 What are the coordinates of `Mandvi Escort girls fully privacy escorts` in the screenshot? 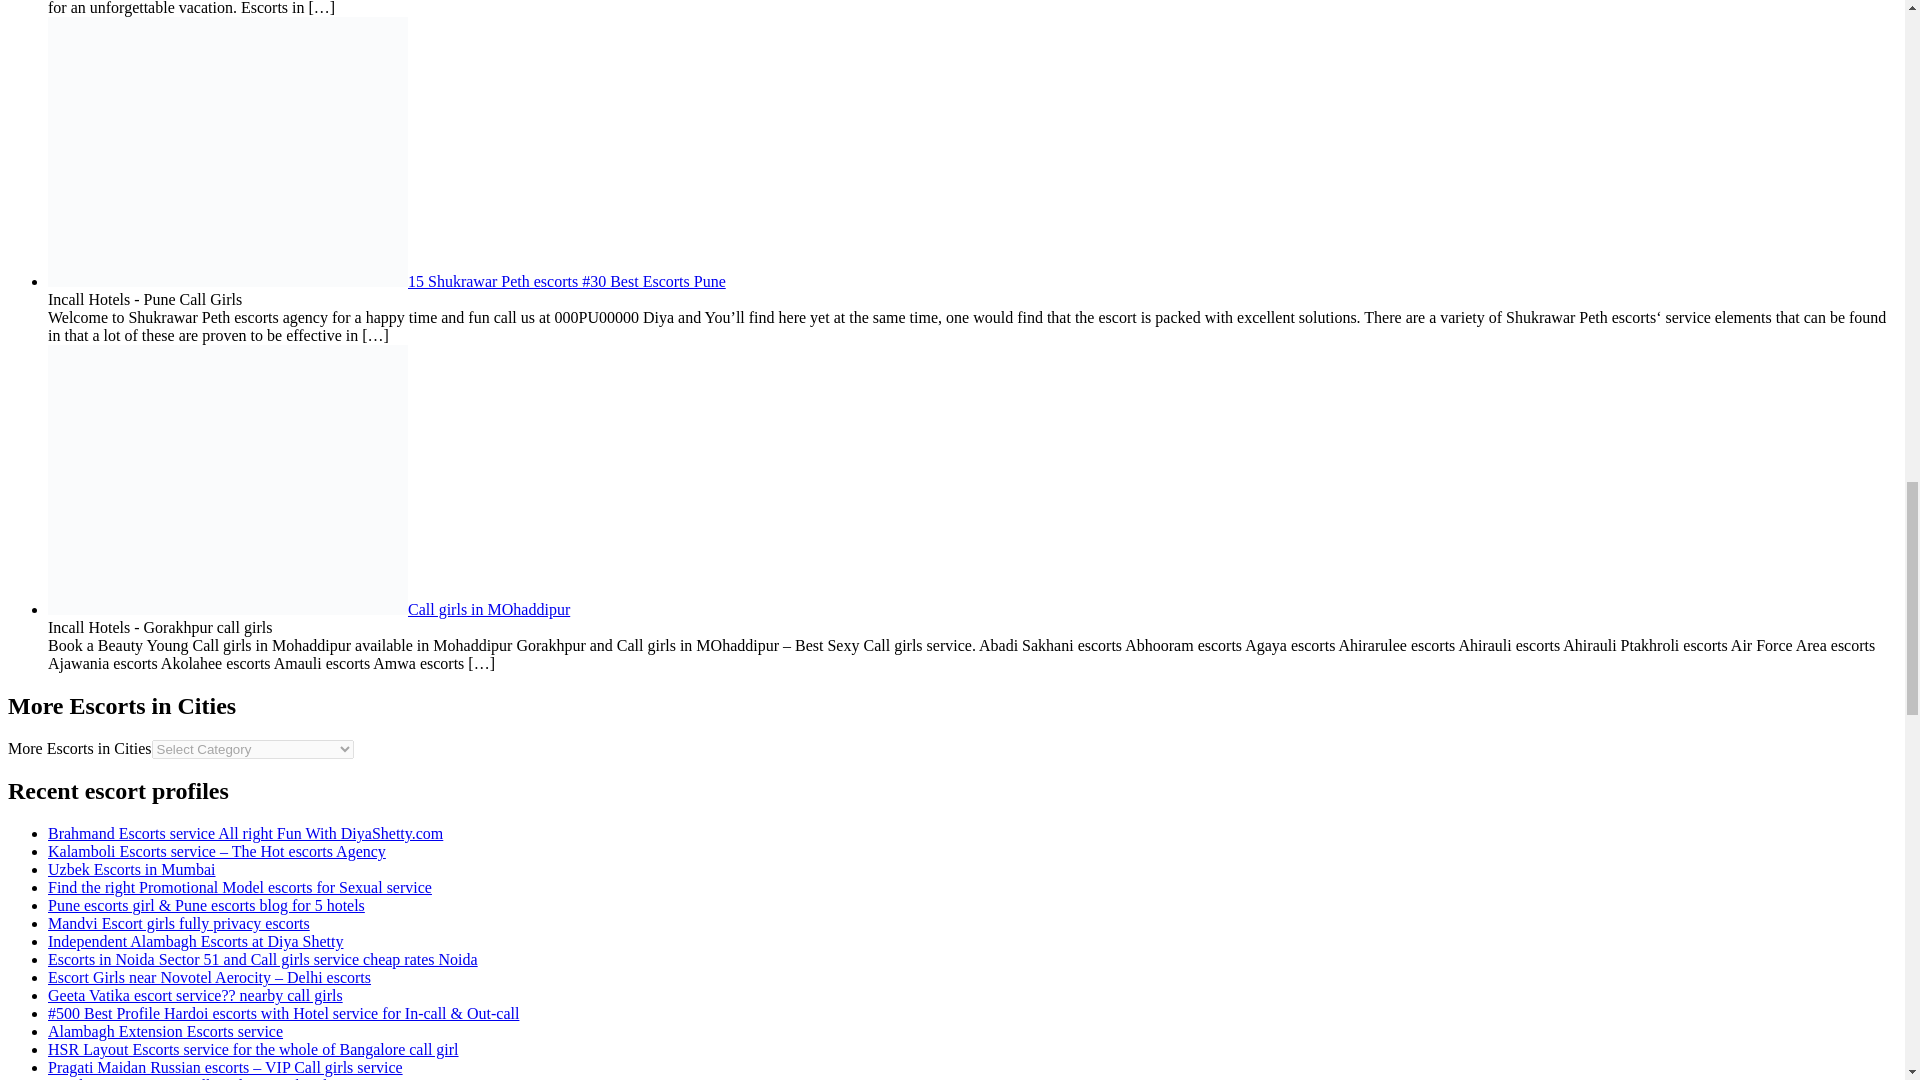 It's located at (178, 923).